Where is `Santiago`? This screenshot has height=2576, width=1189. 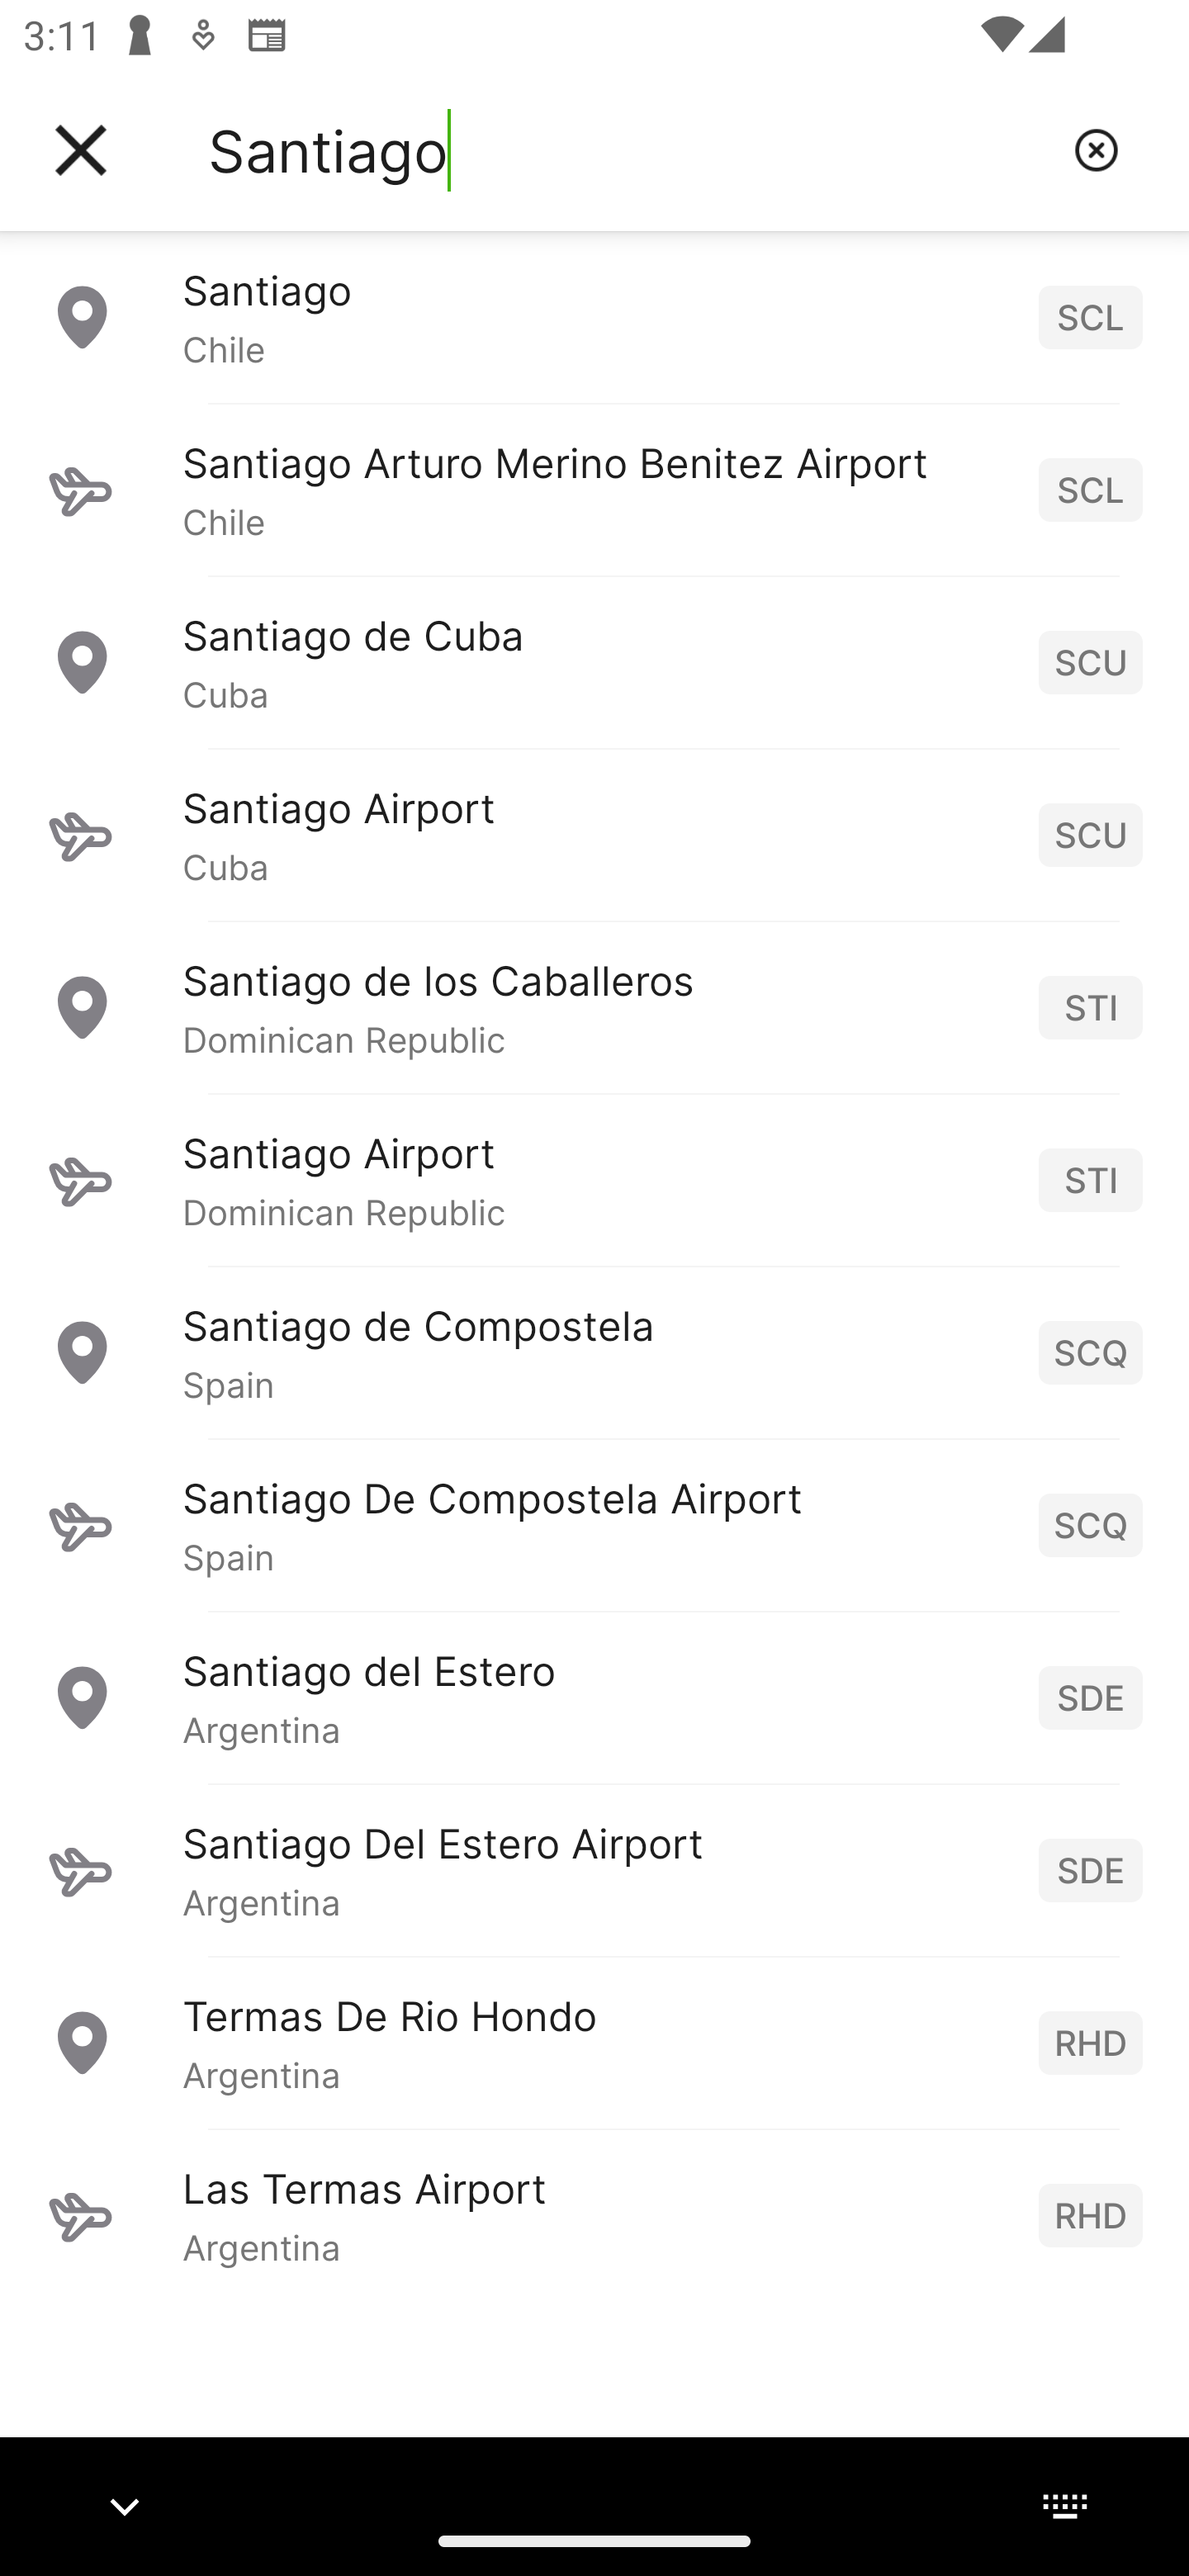
Santiago is located at coordinates (628, 150).